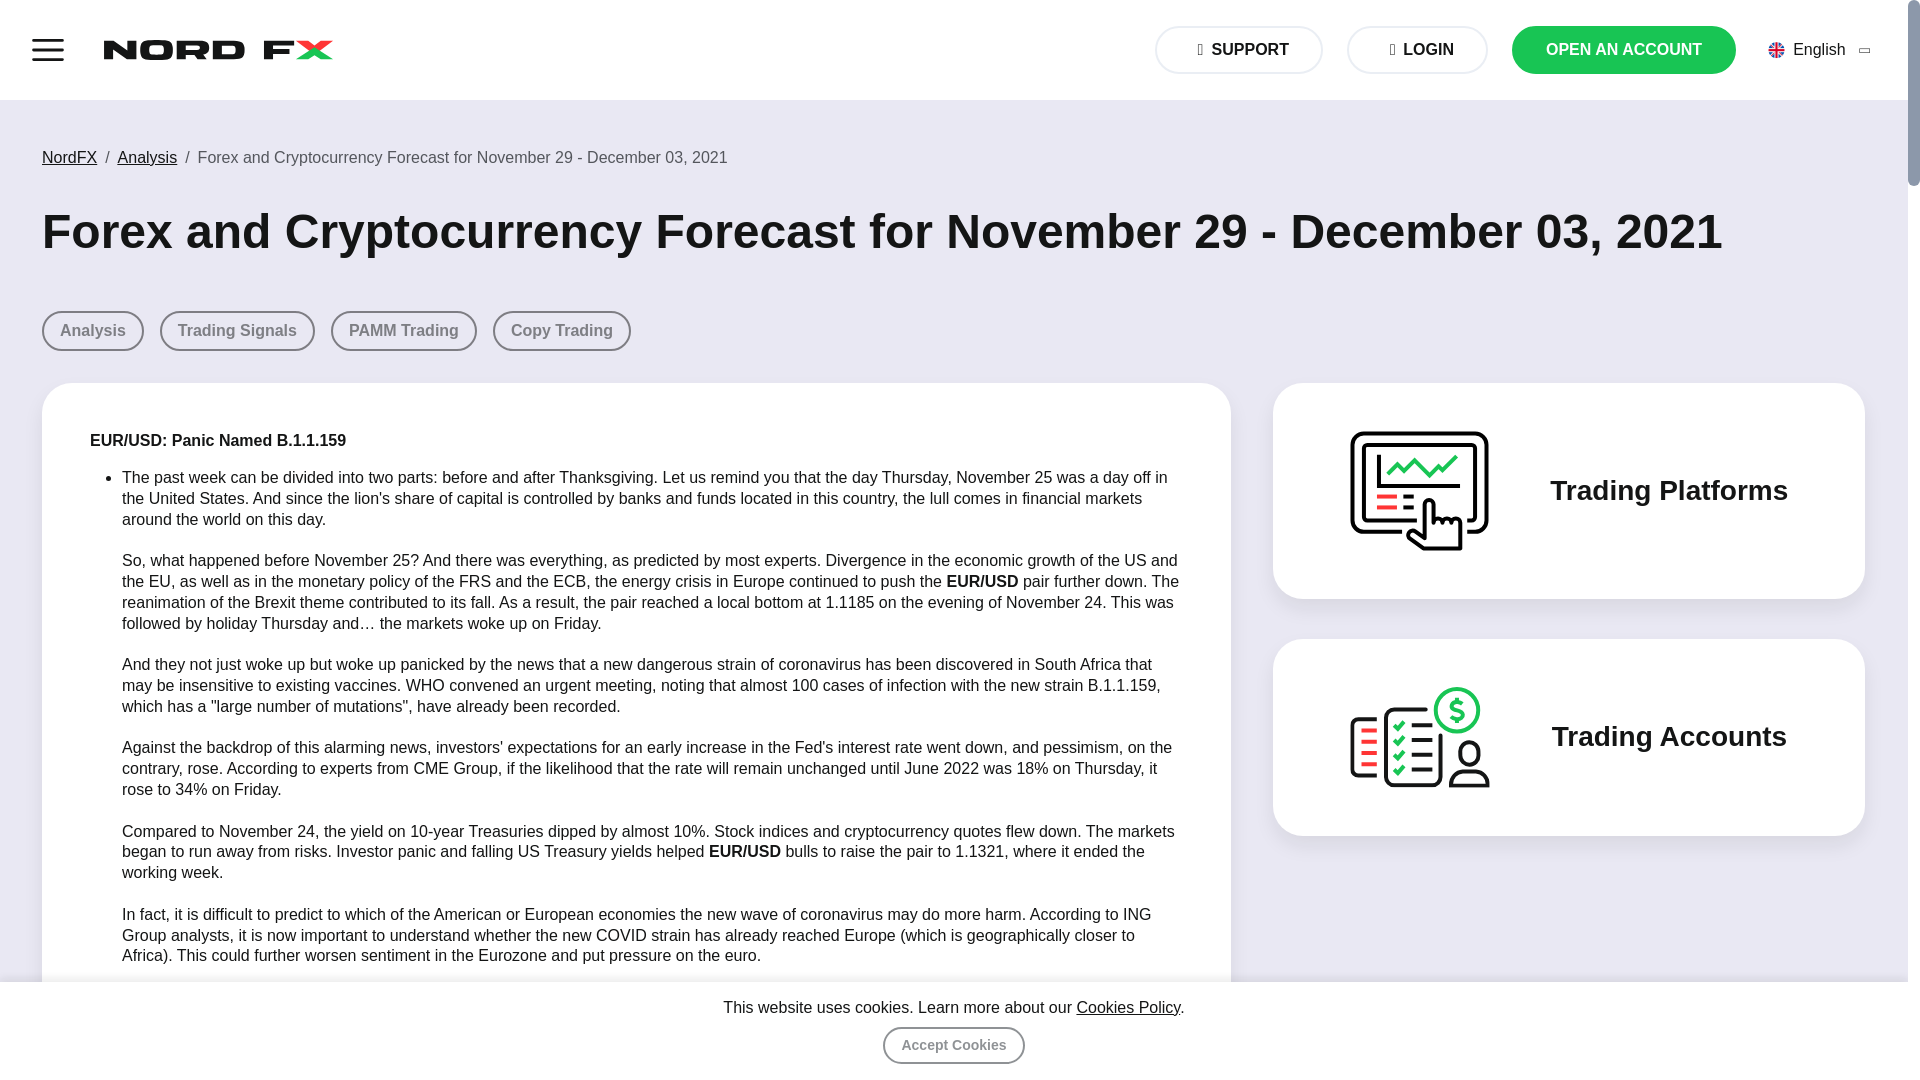  I want to click on OPEN AN ACCOUNT, so click(1624, 50).